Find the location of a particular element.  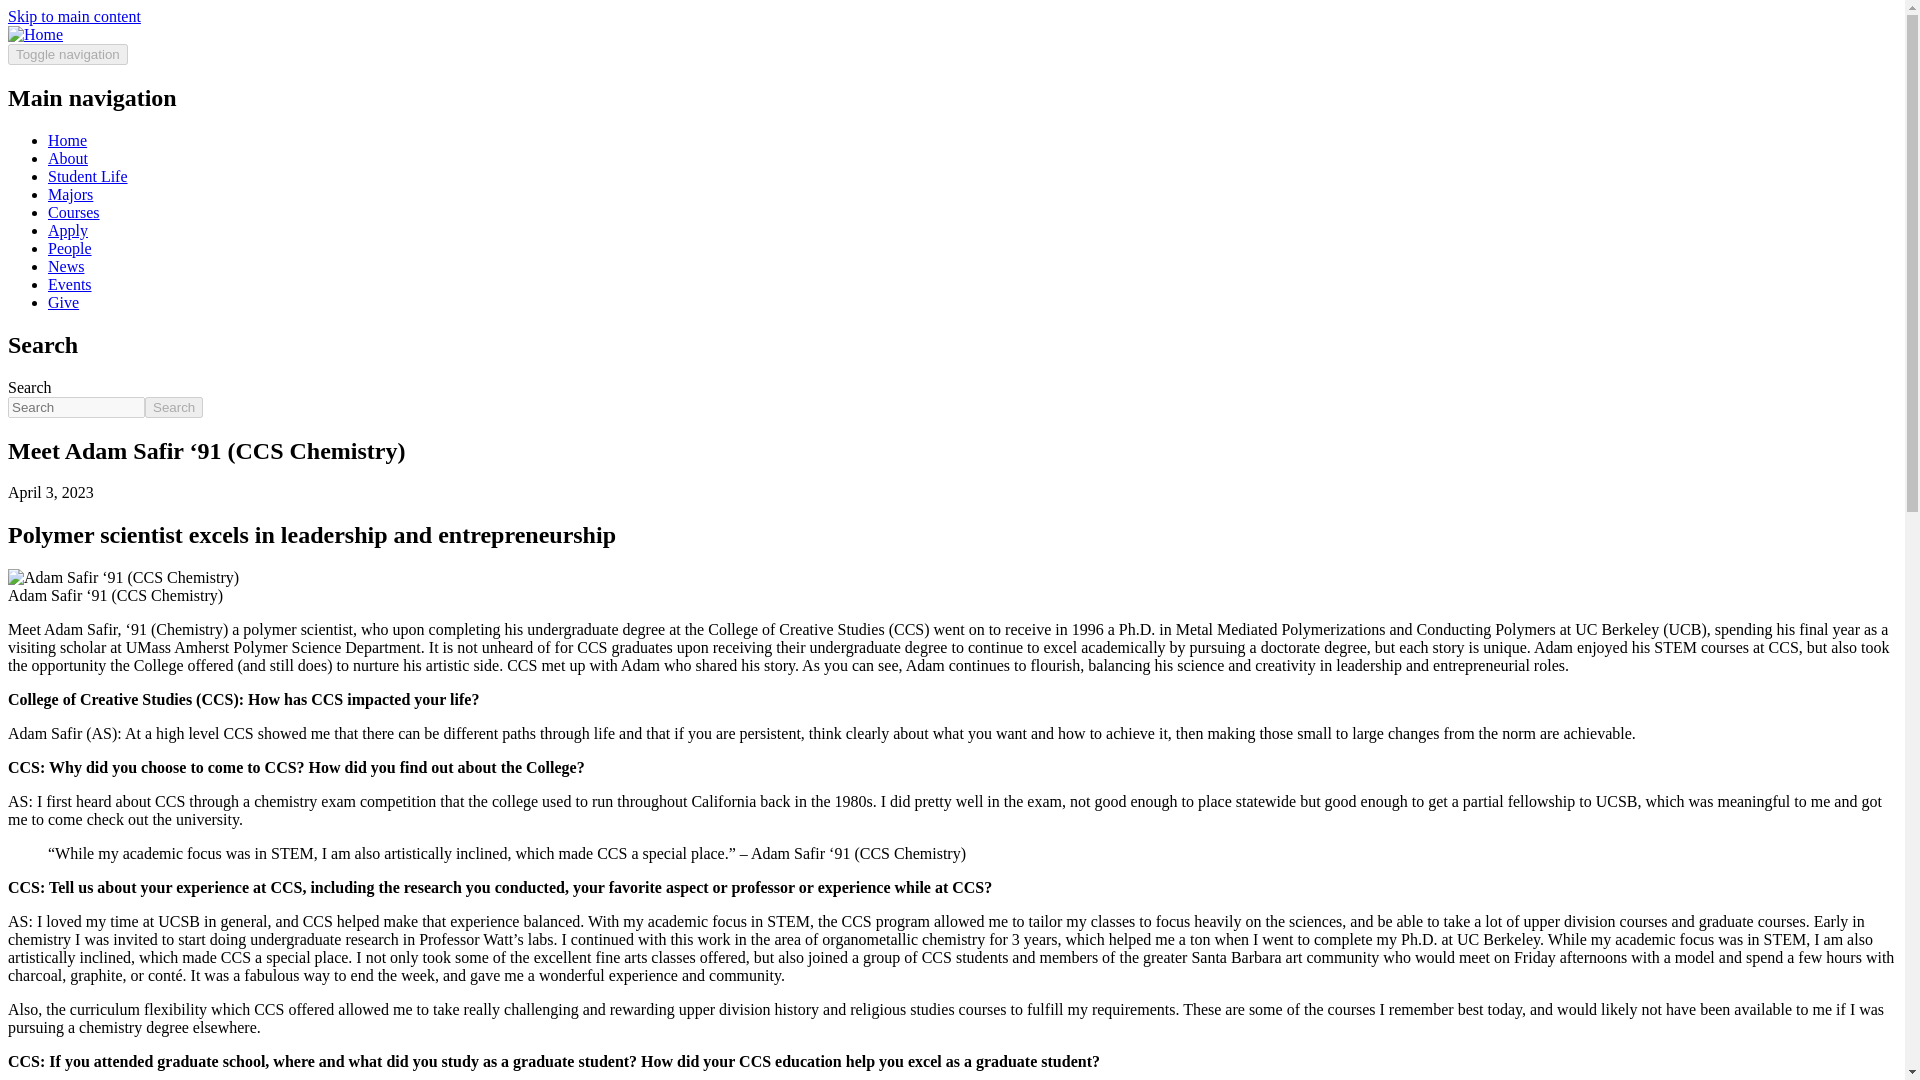

Home is located at coordinates (35, 34).